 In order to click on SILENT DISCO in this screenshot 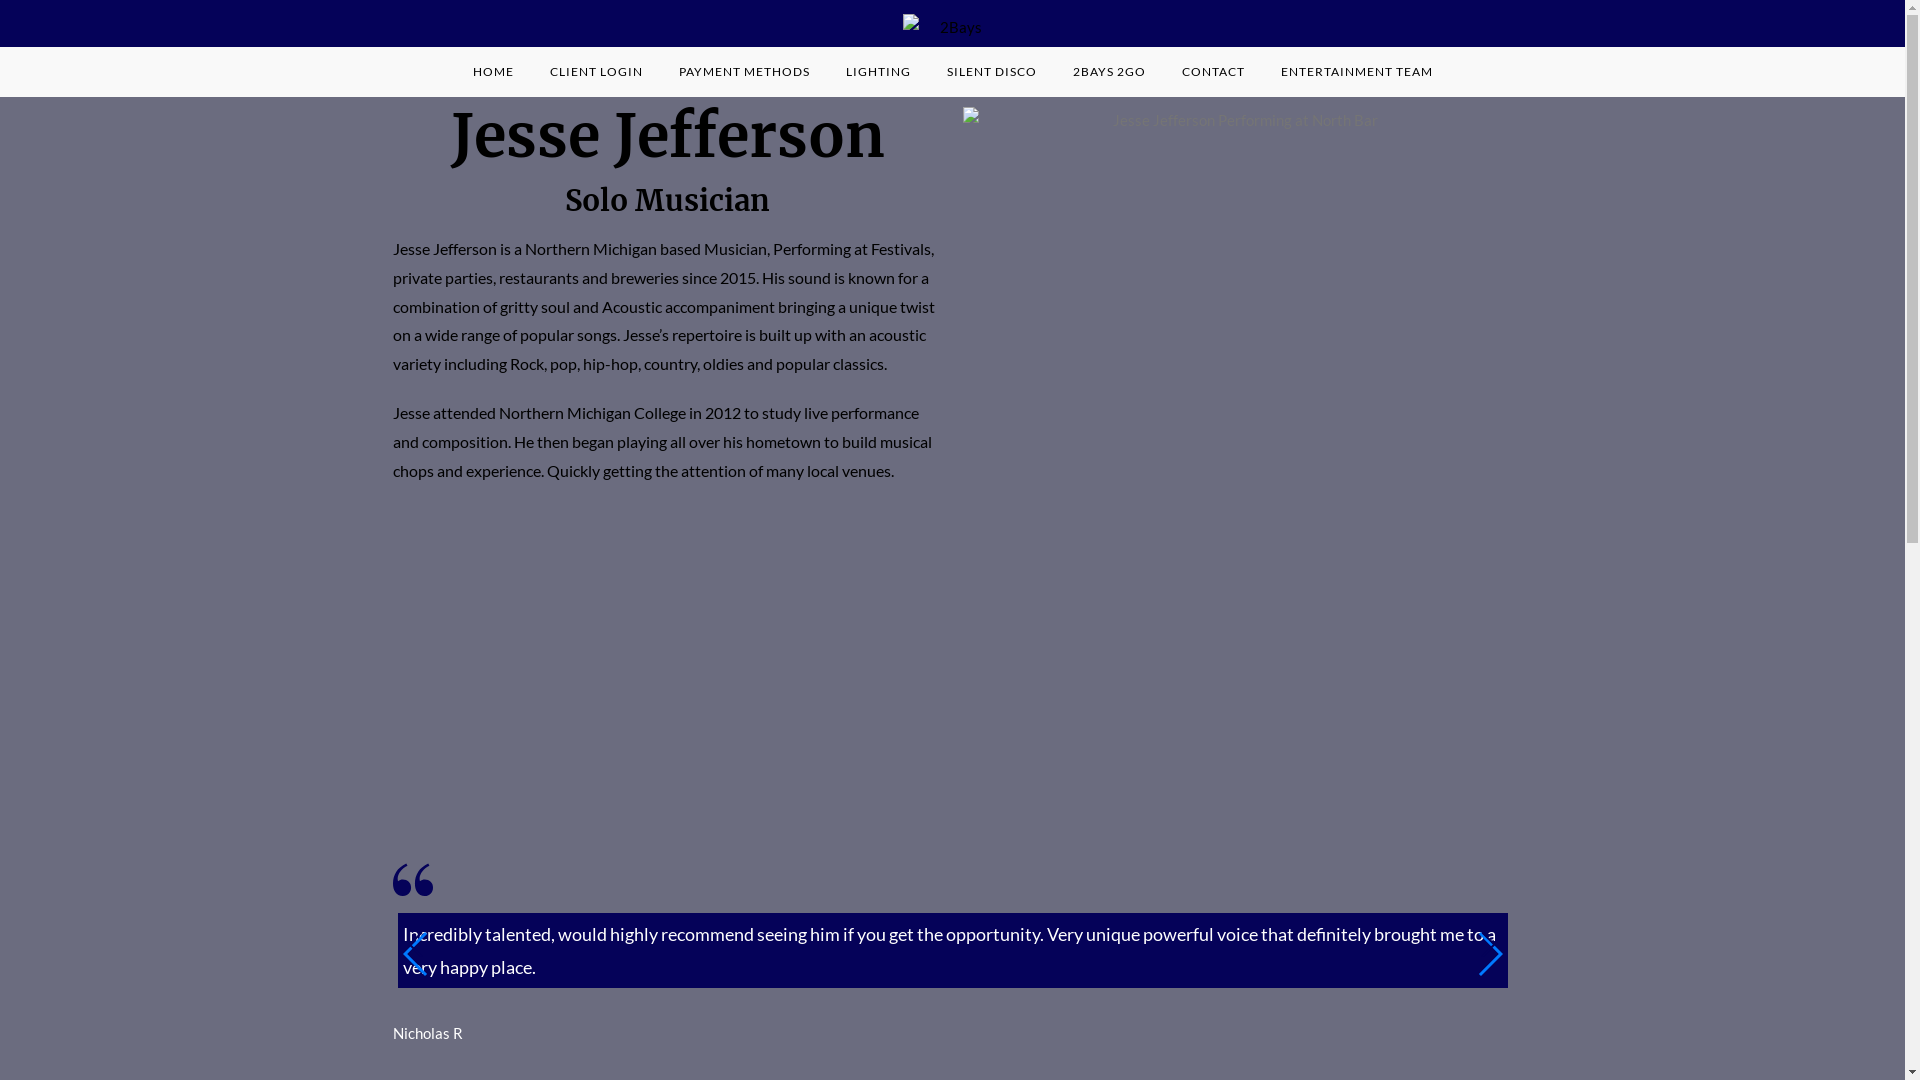, I will do `click(991, 72)`.